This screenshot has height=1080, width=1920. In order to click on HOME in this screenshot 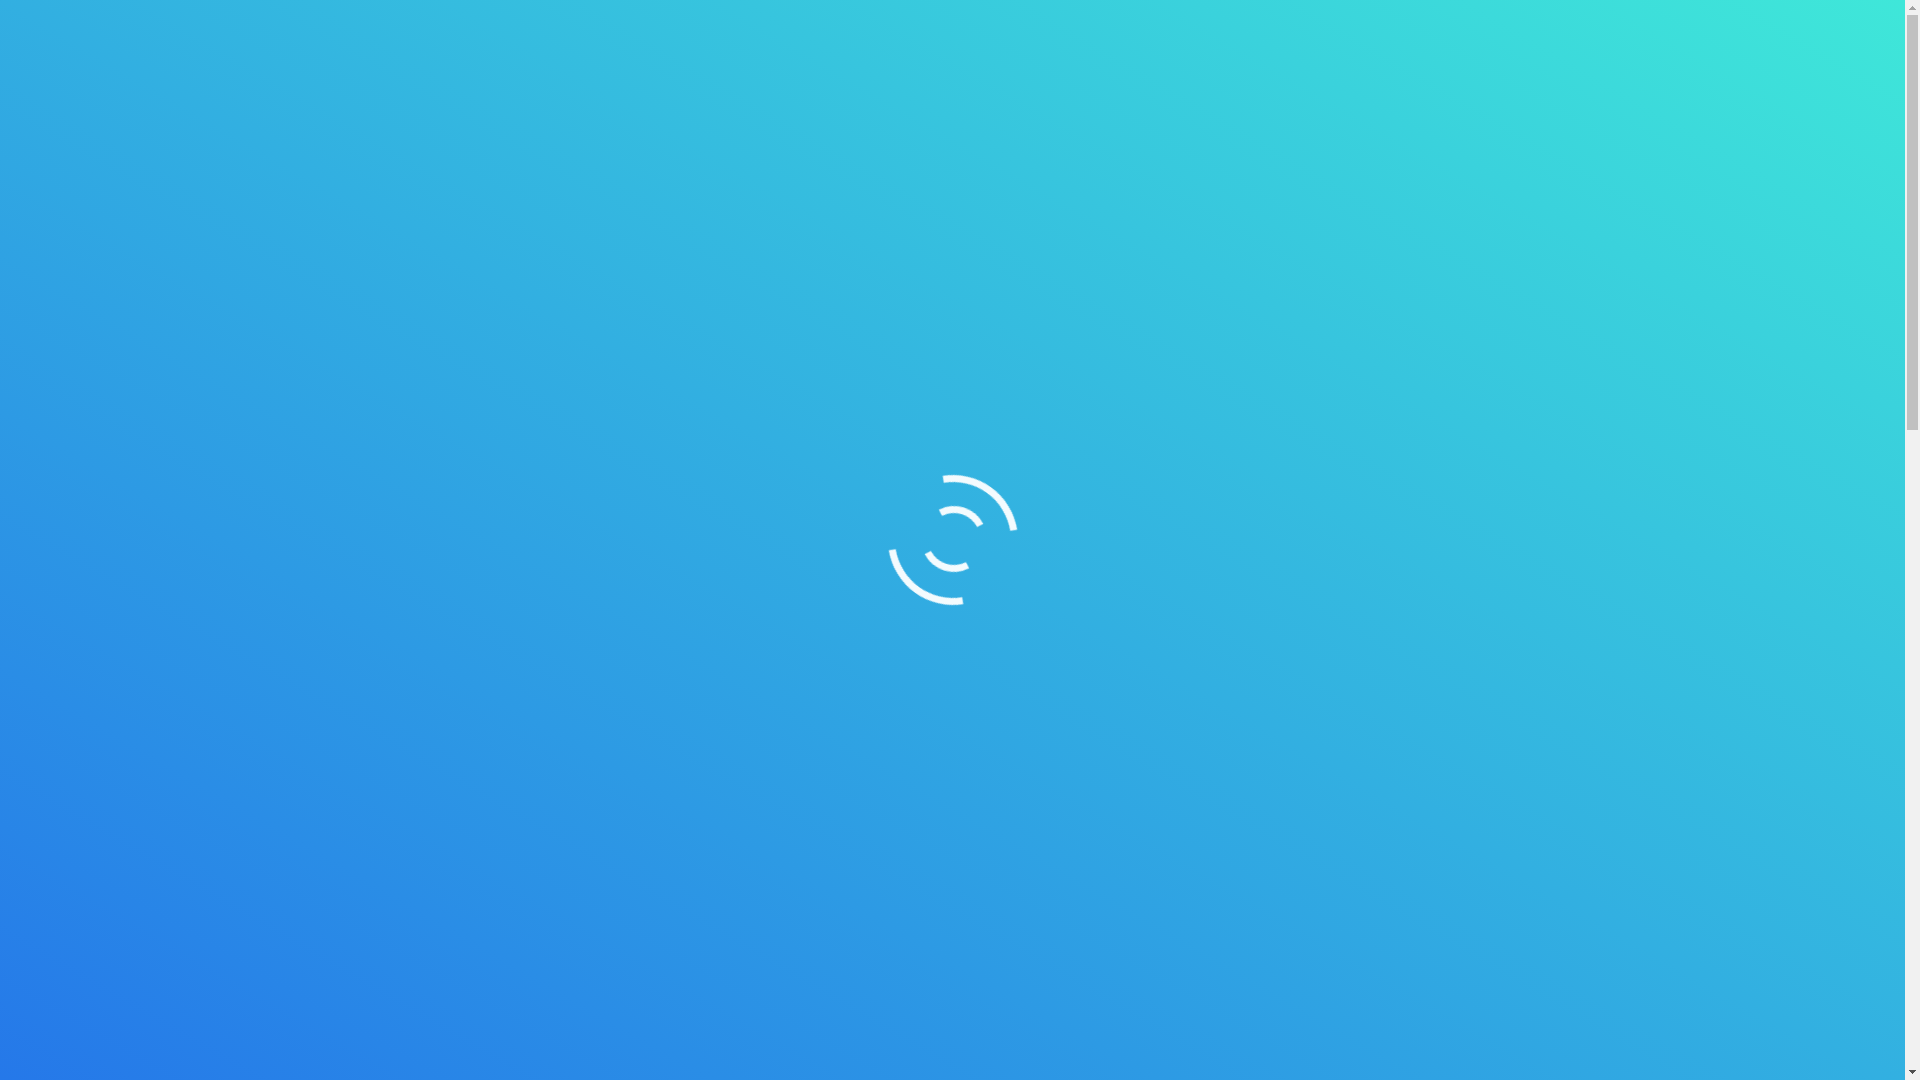, I will do `click(909, 86)`.